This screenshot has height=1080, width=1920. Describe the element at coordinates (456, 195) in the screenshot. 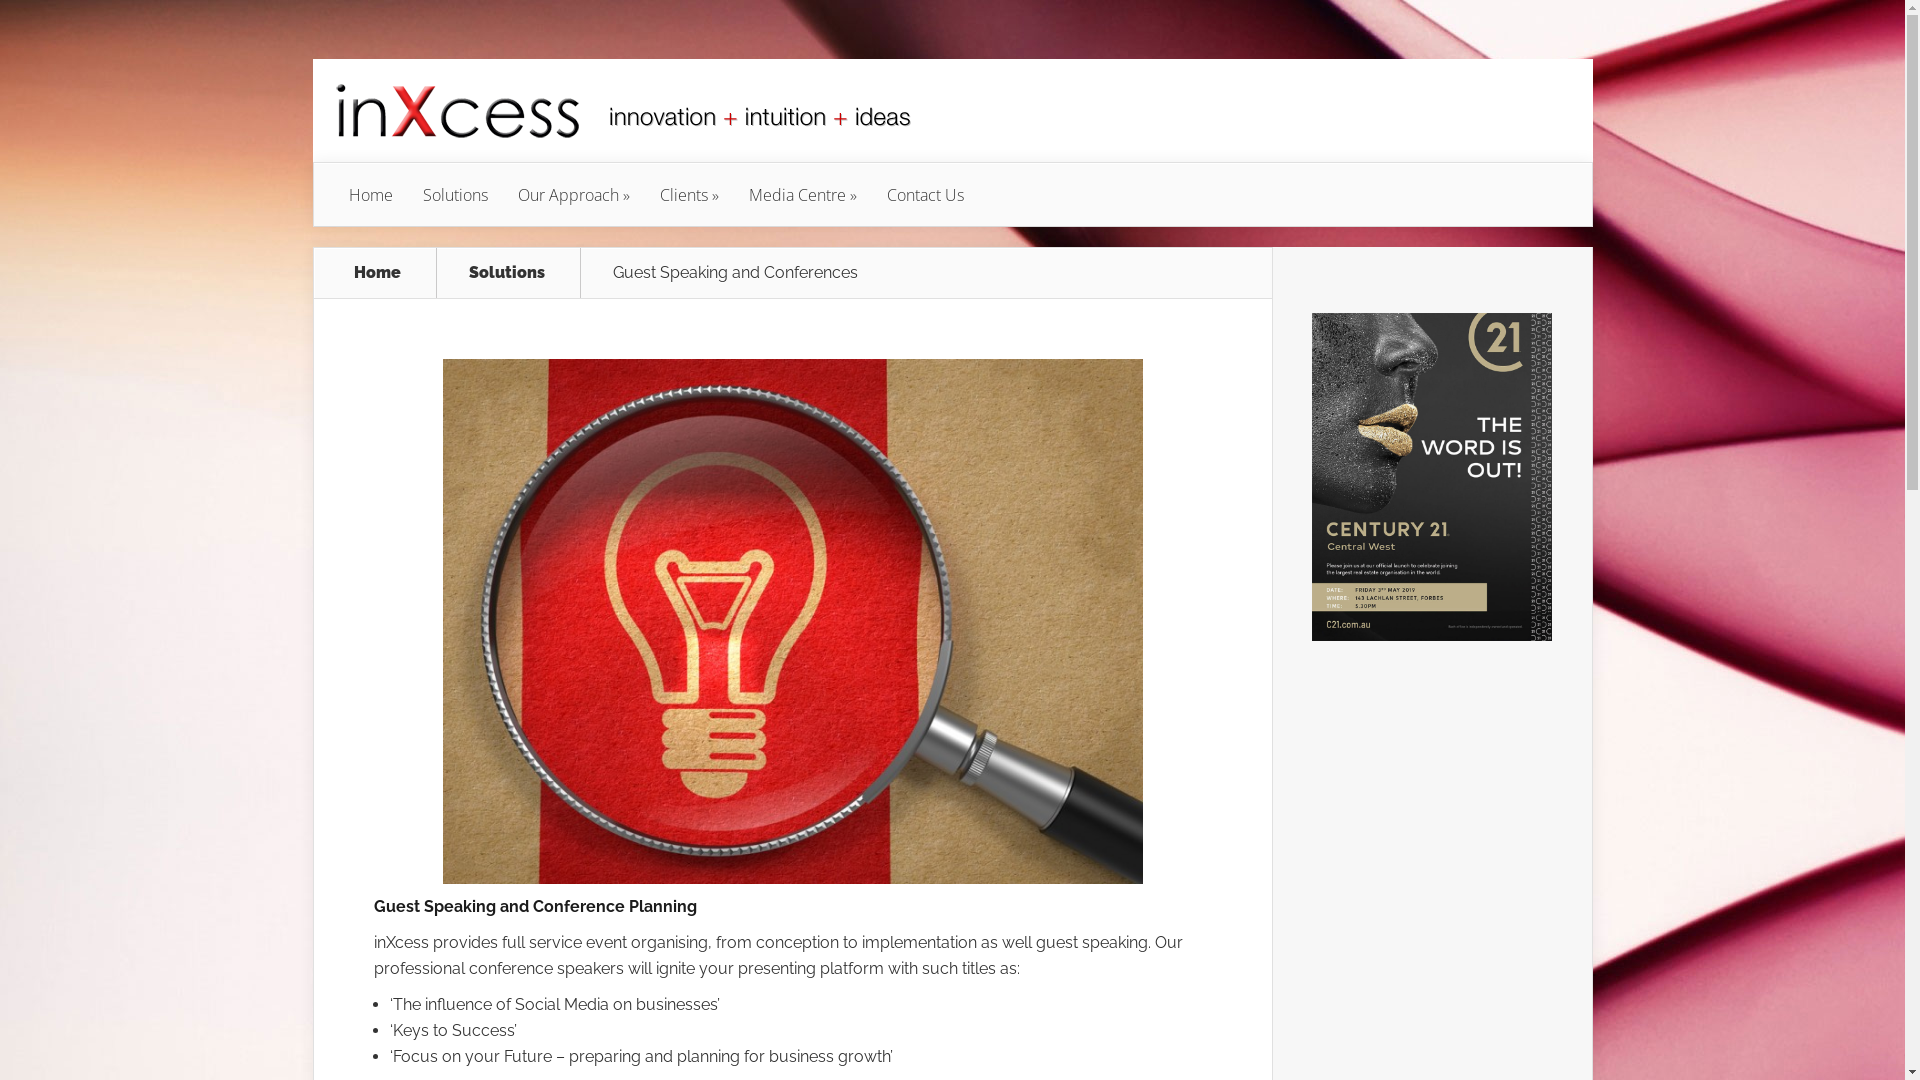

I see `Solutions` at that location.